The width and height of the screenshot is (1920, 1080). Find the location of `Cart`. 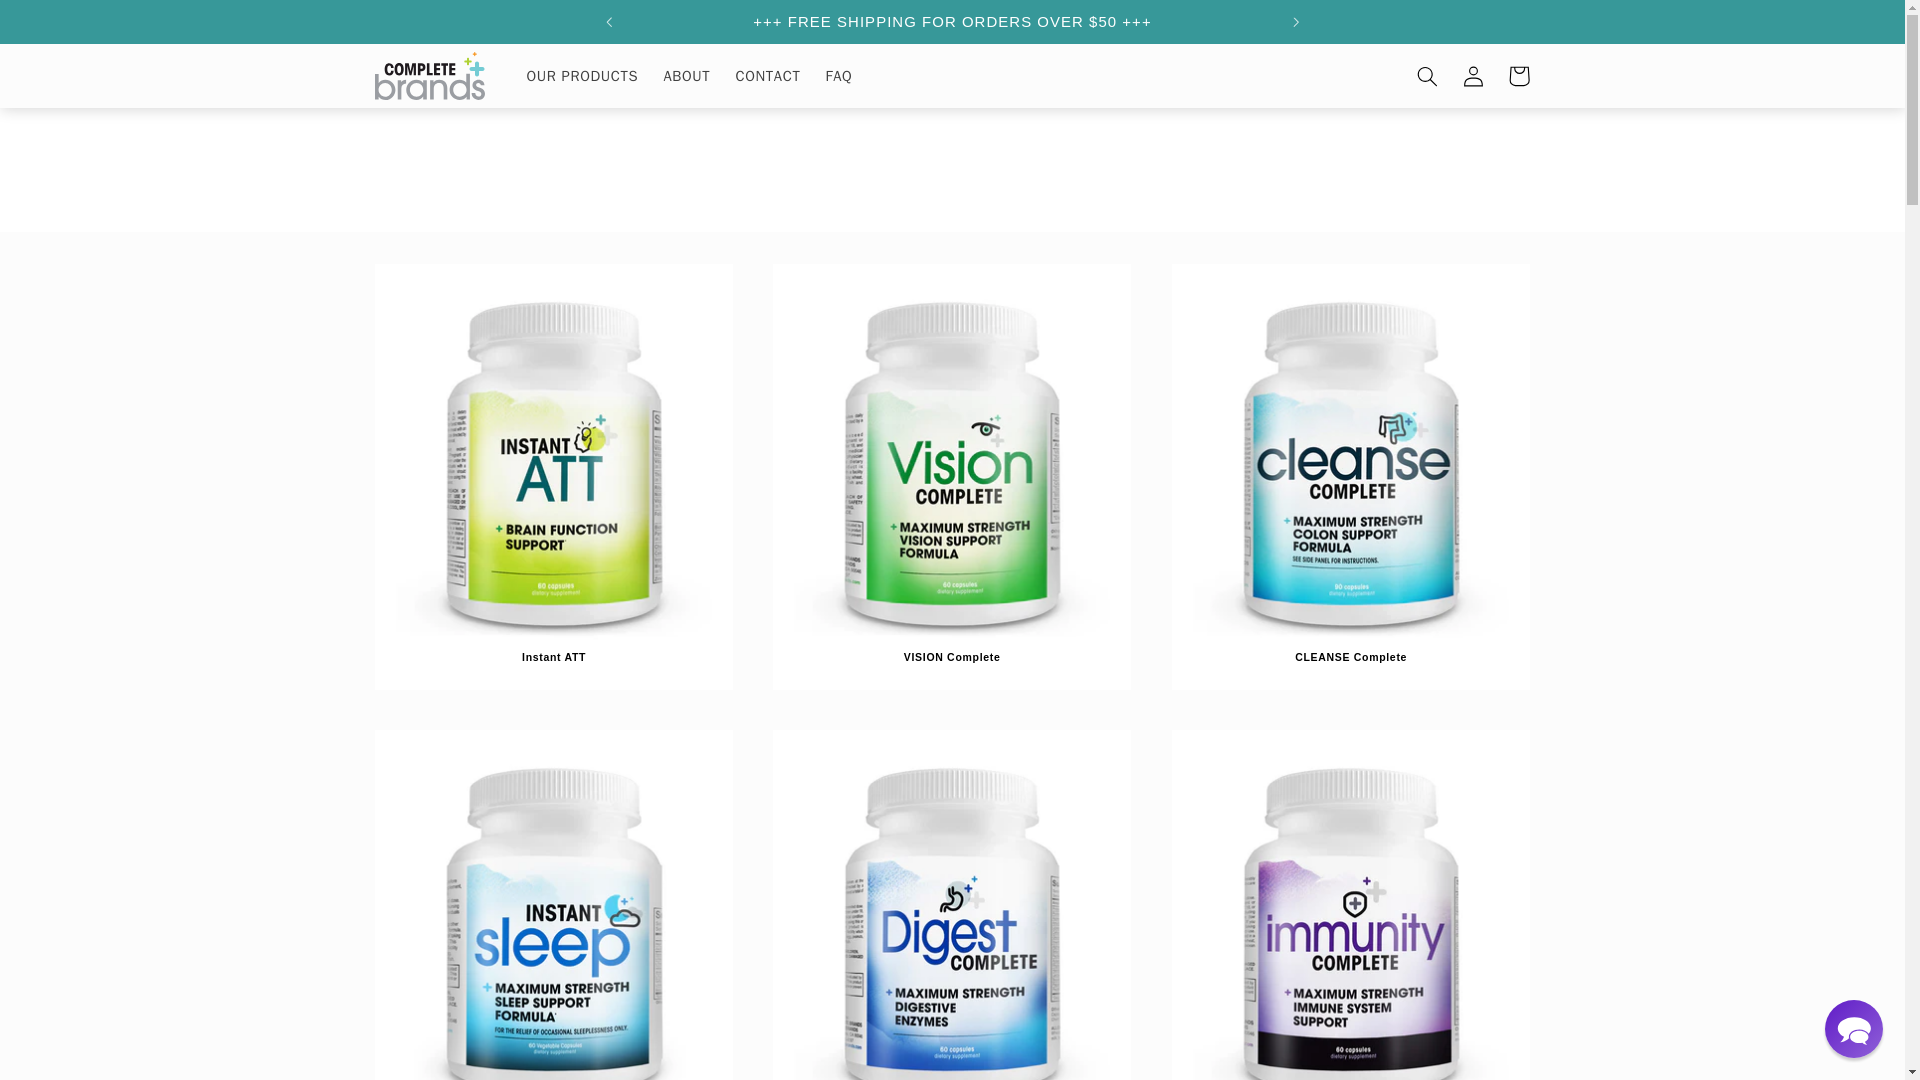

Cart is located at coordinates (1518, 76).